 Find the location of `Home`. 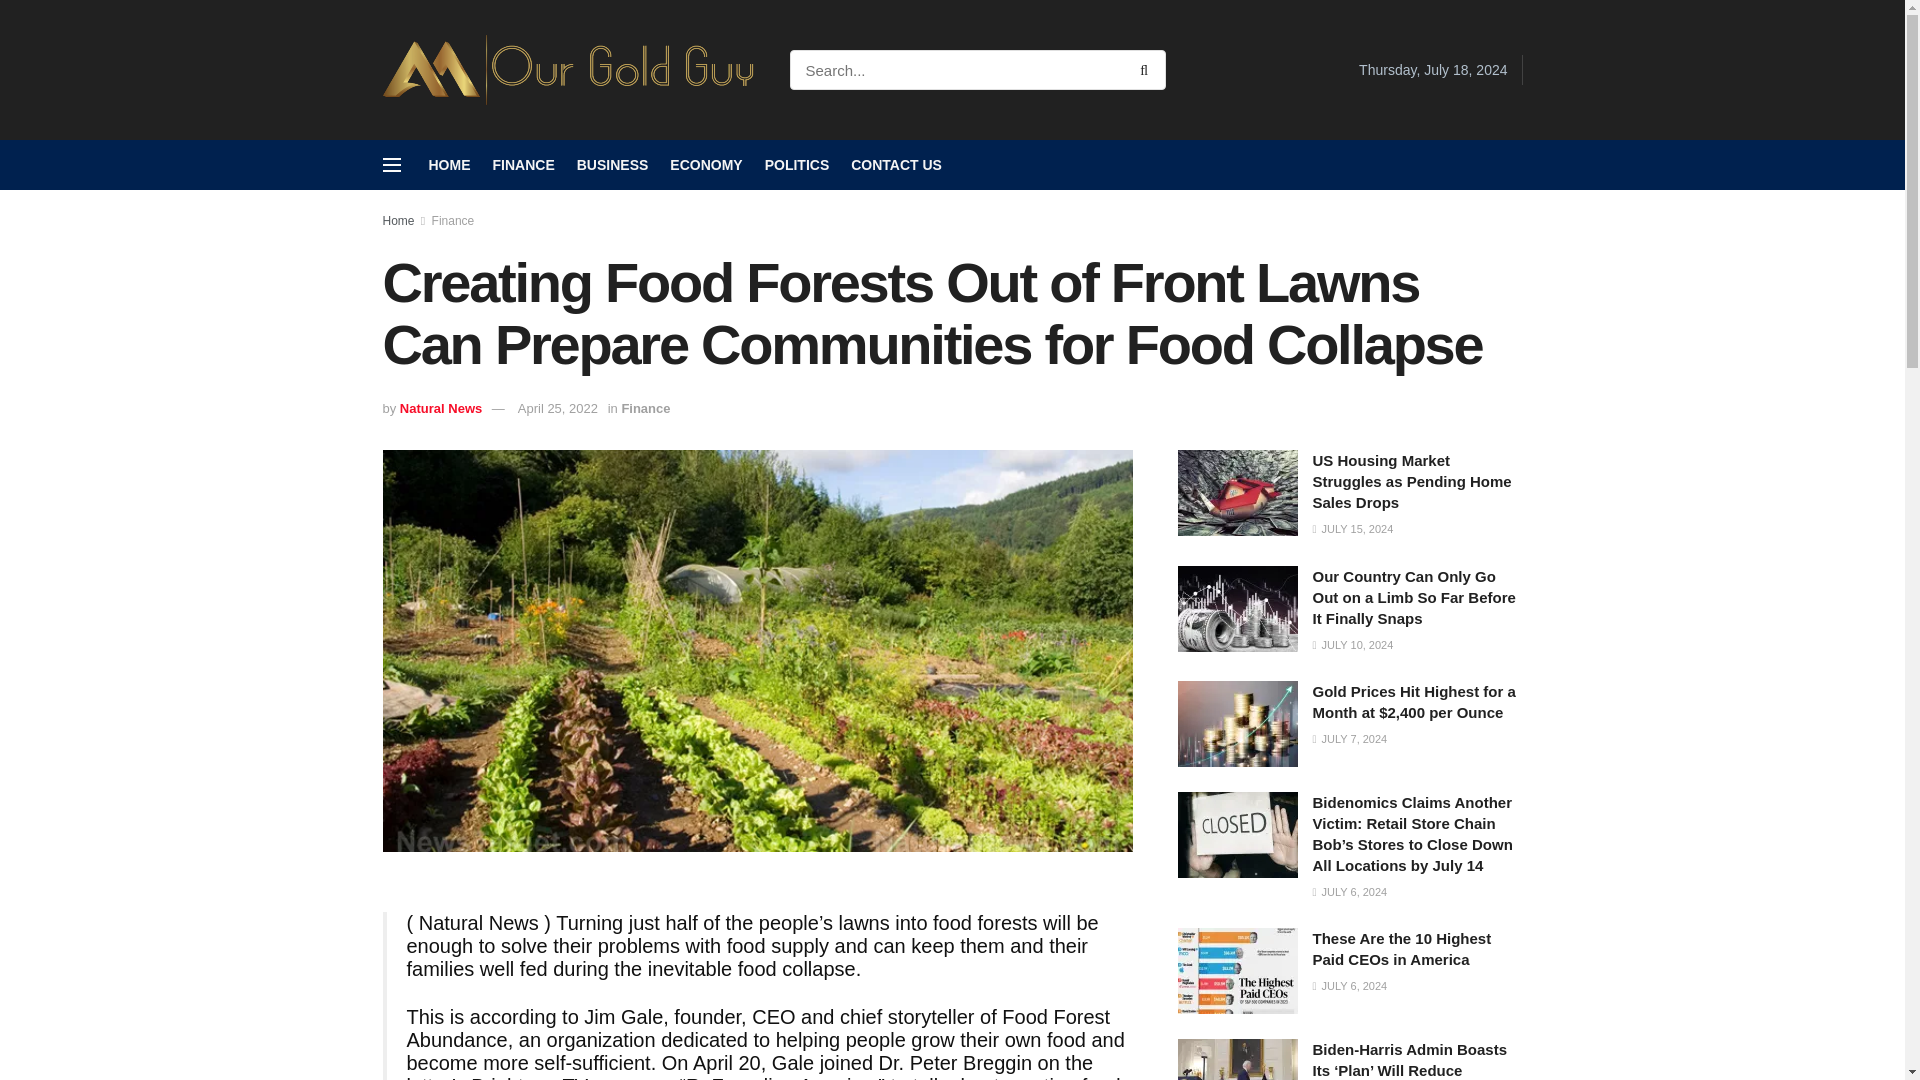

Home is located at coordinates (398, 220).